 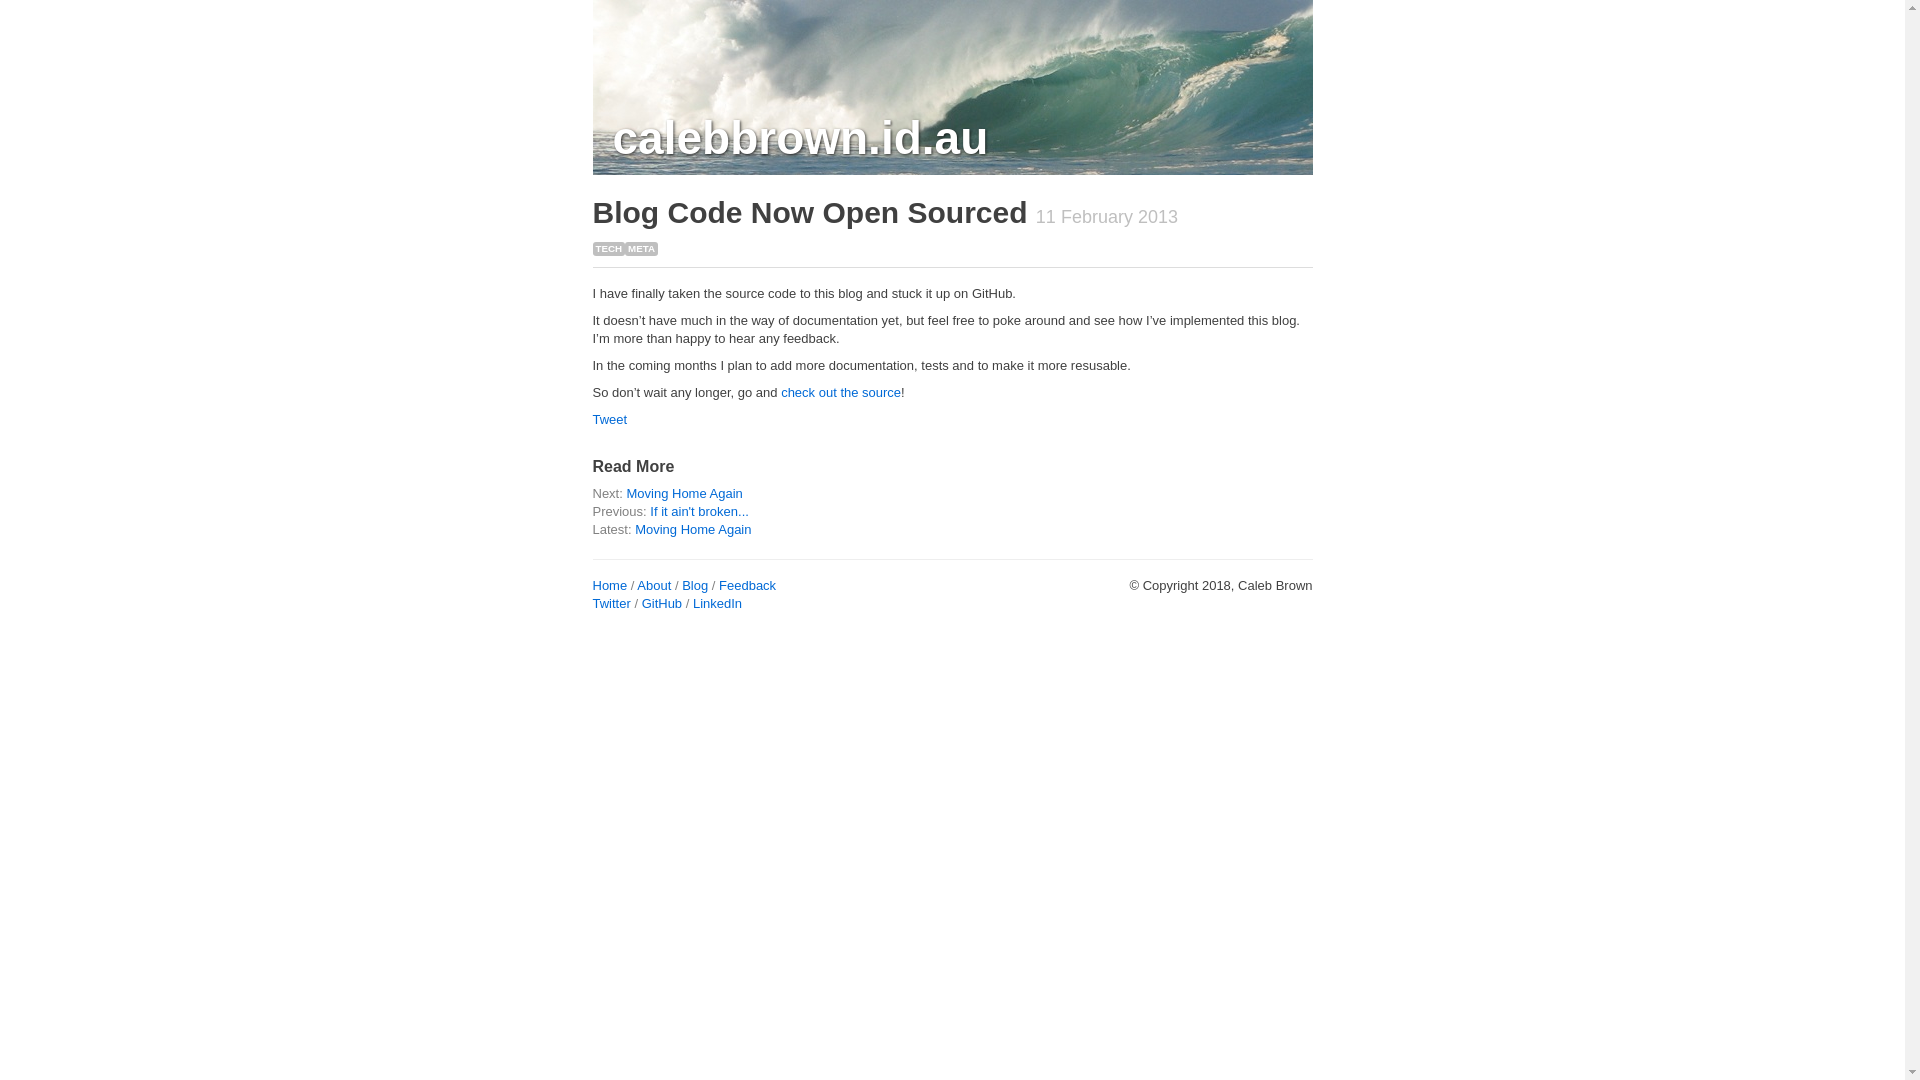 I want to click on Blog, so click(x=695, y=586).